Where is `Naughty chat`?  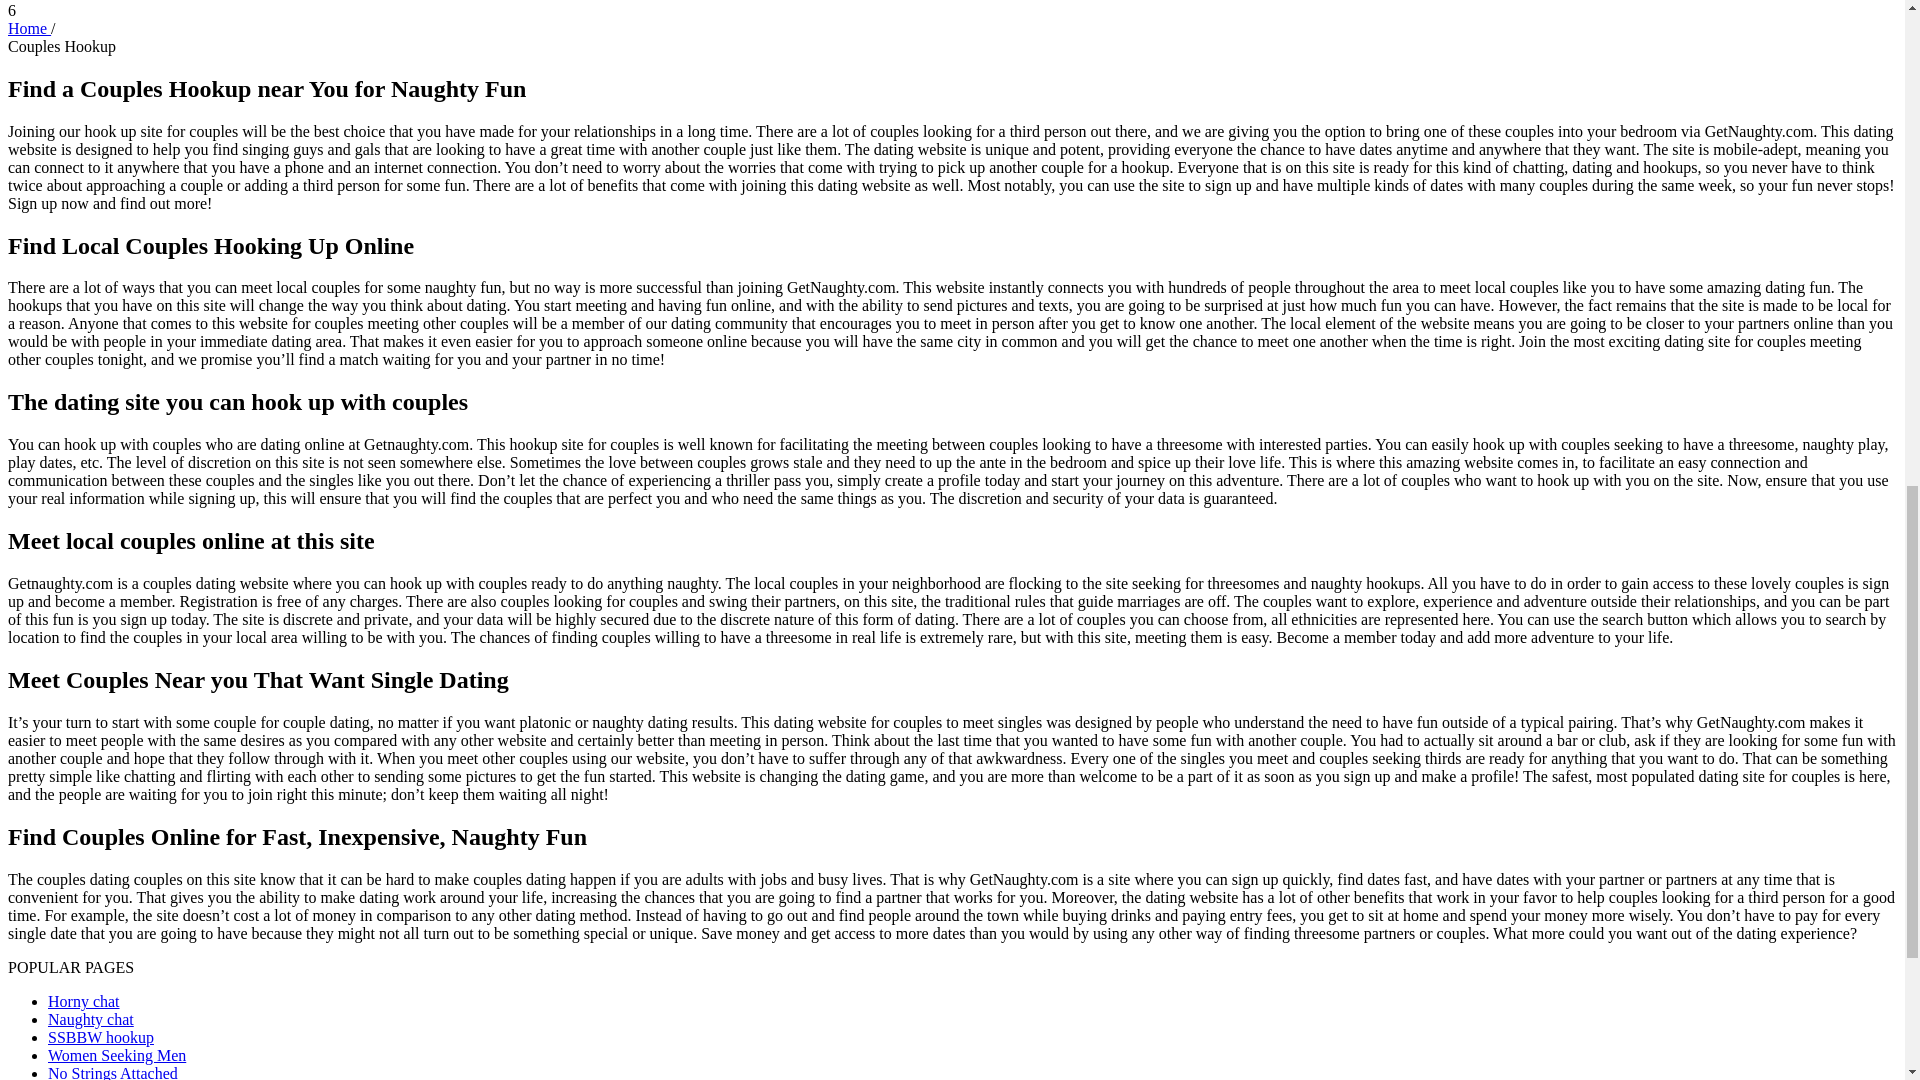 Naughty chat is located at coordinates (91, 1019).